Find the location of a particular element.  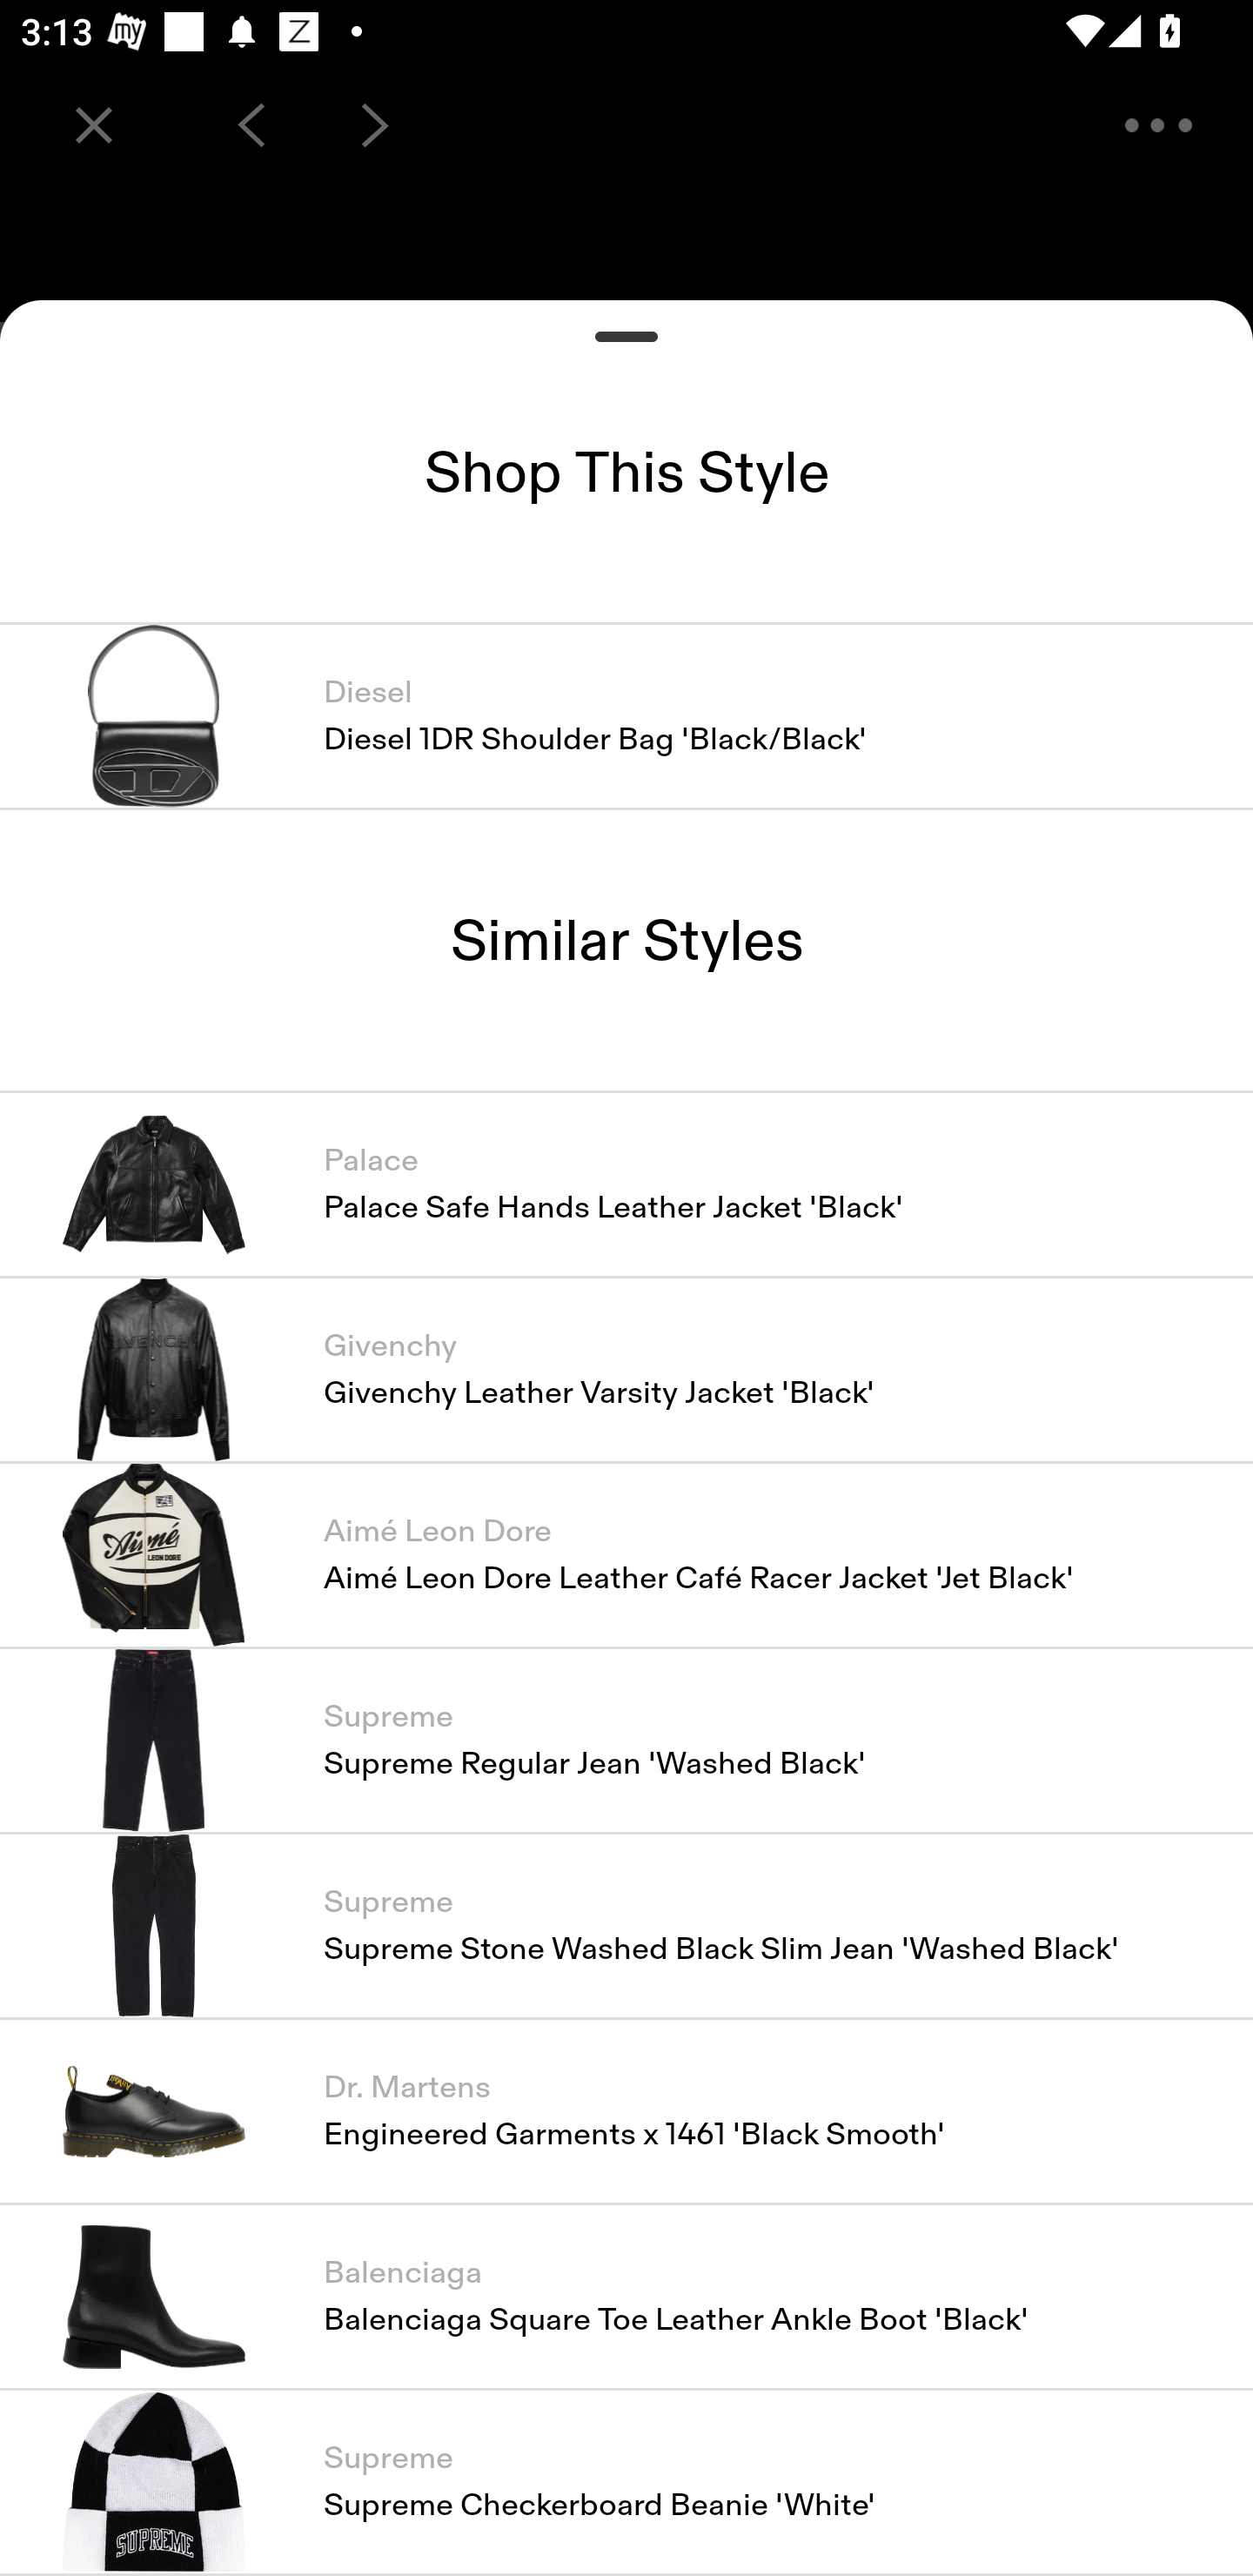

Givenchy Givenchy Leather Varsity Jacket 'Black' is located at coordinates (626, 1369).